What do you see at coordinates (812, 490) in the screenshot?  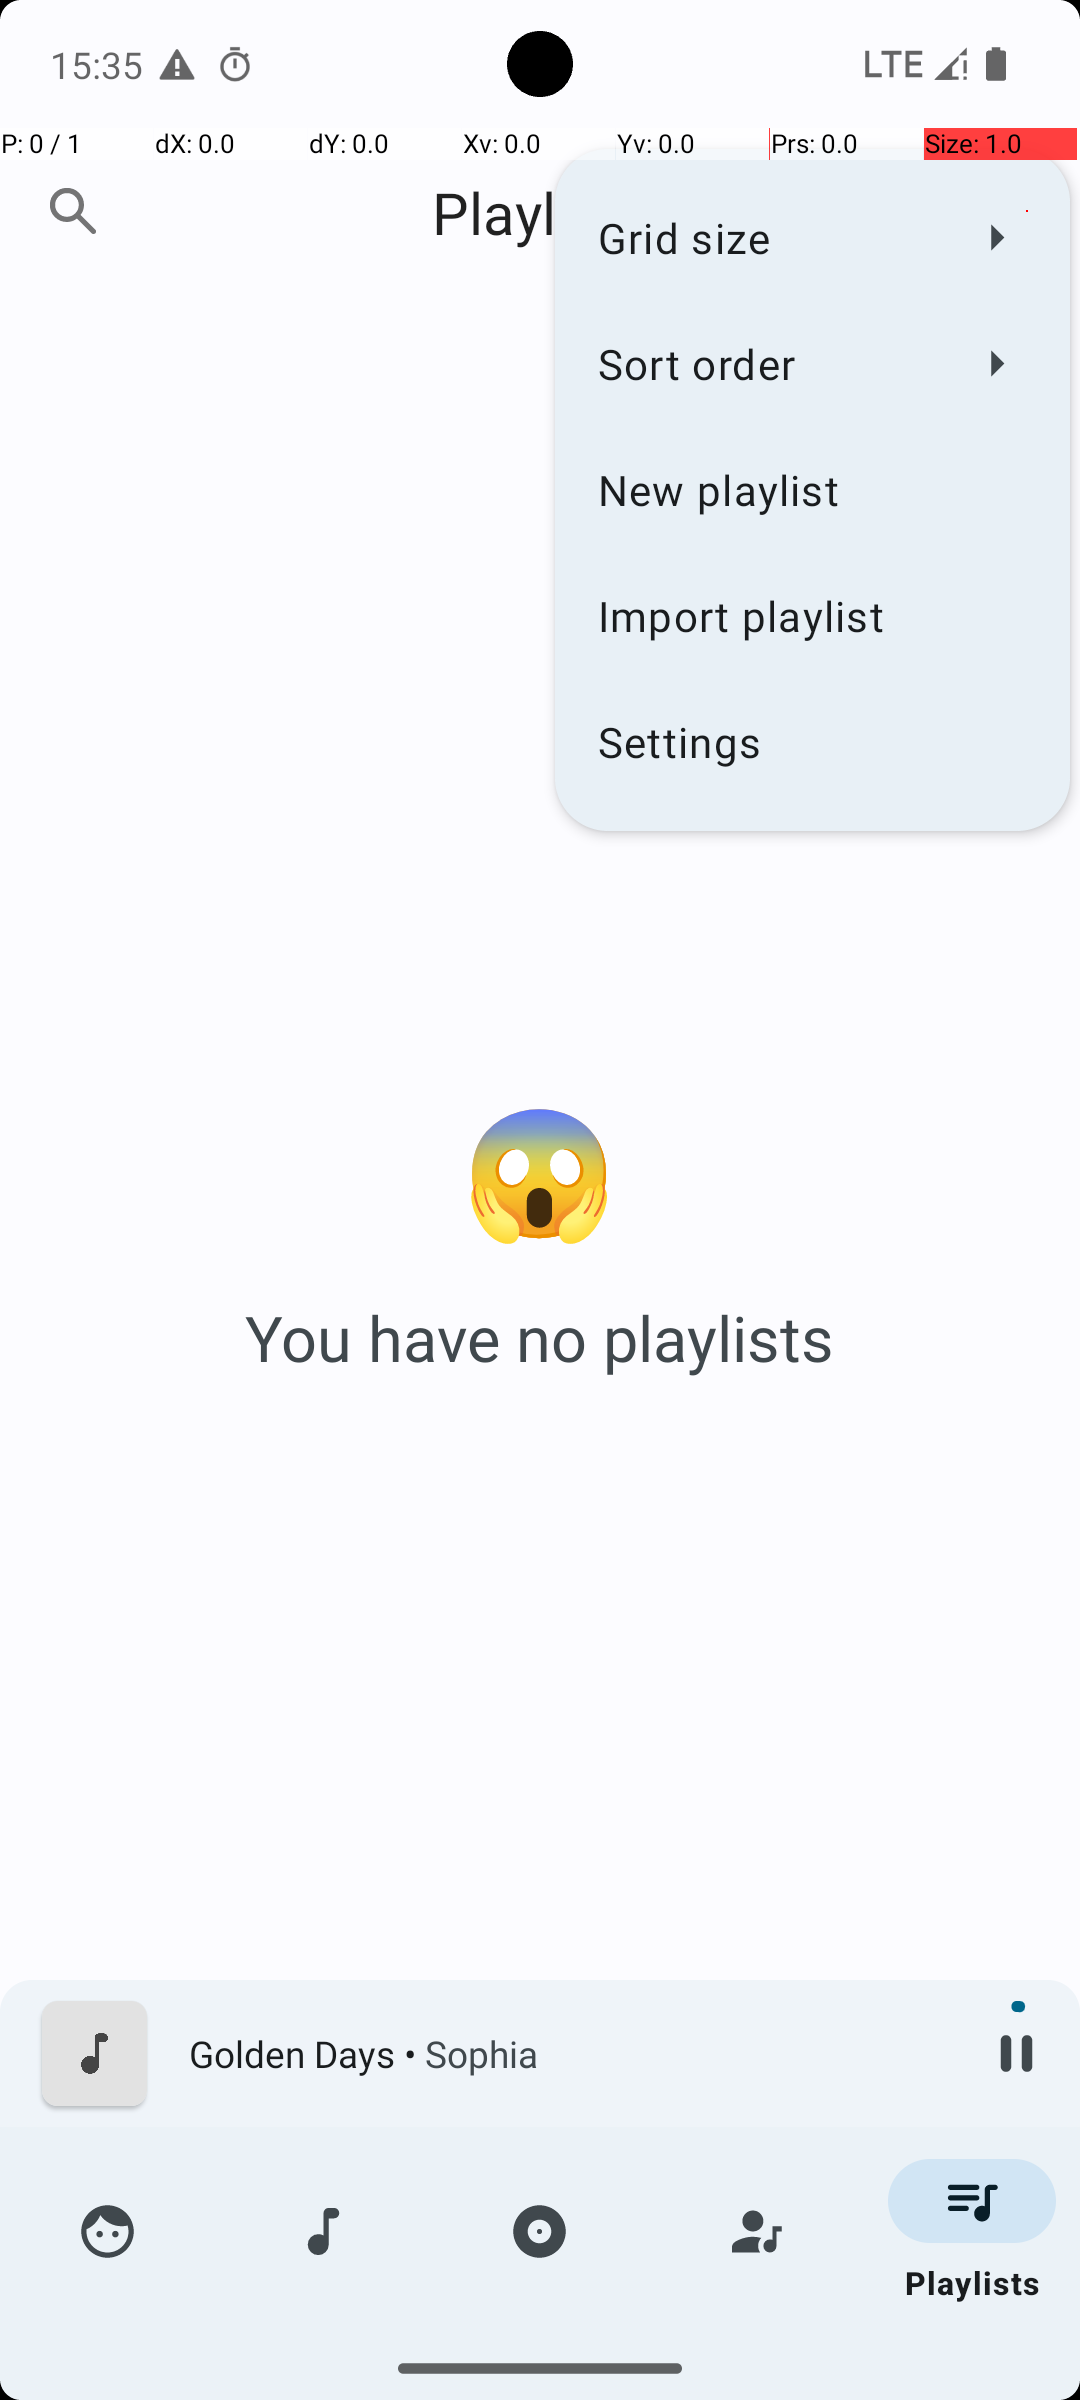 I see `New playlist` at bounding box center [812, 490].